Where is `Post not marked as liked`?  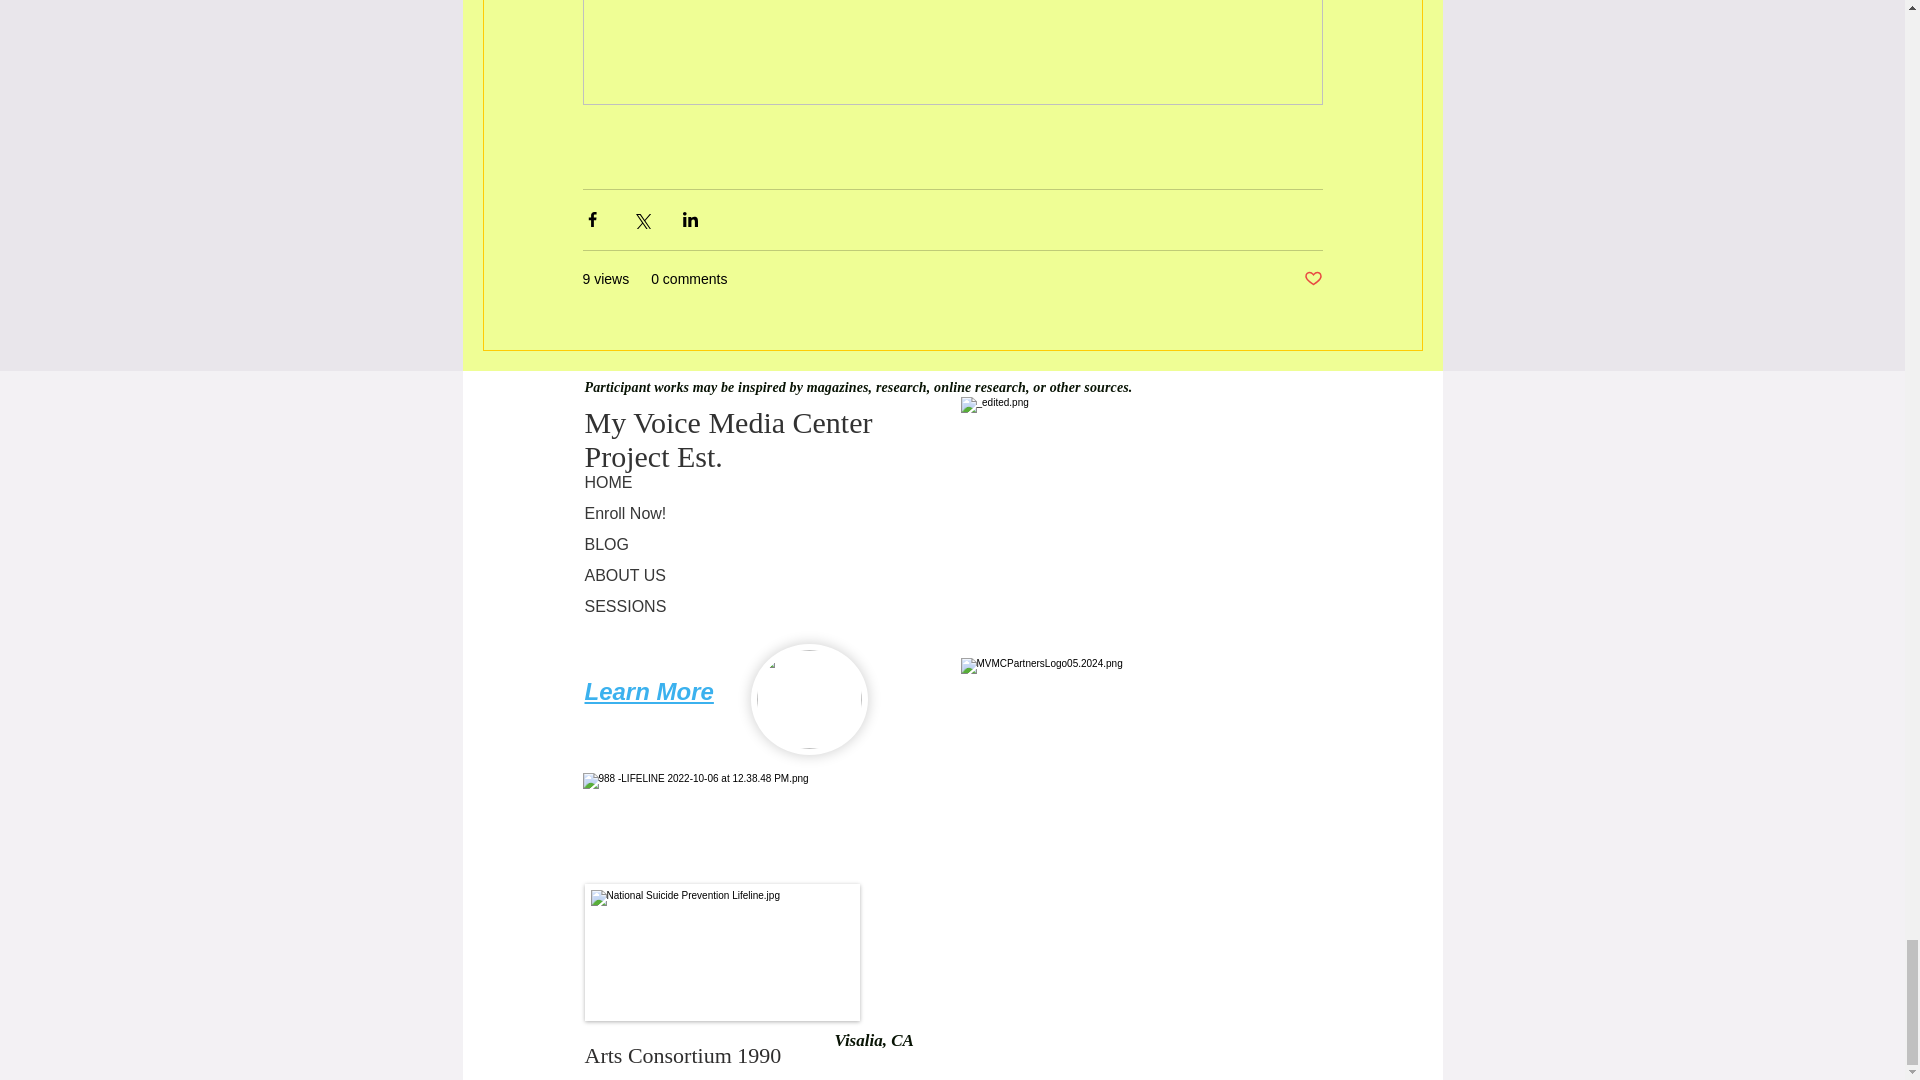
Post not marked as liked is located at coordinates (1312, 279).